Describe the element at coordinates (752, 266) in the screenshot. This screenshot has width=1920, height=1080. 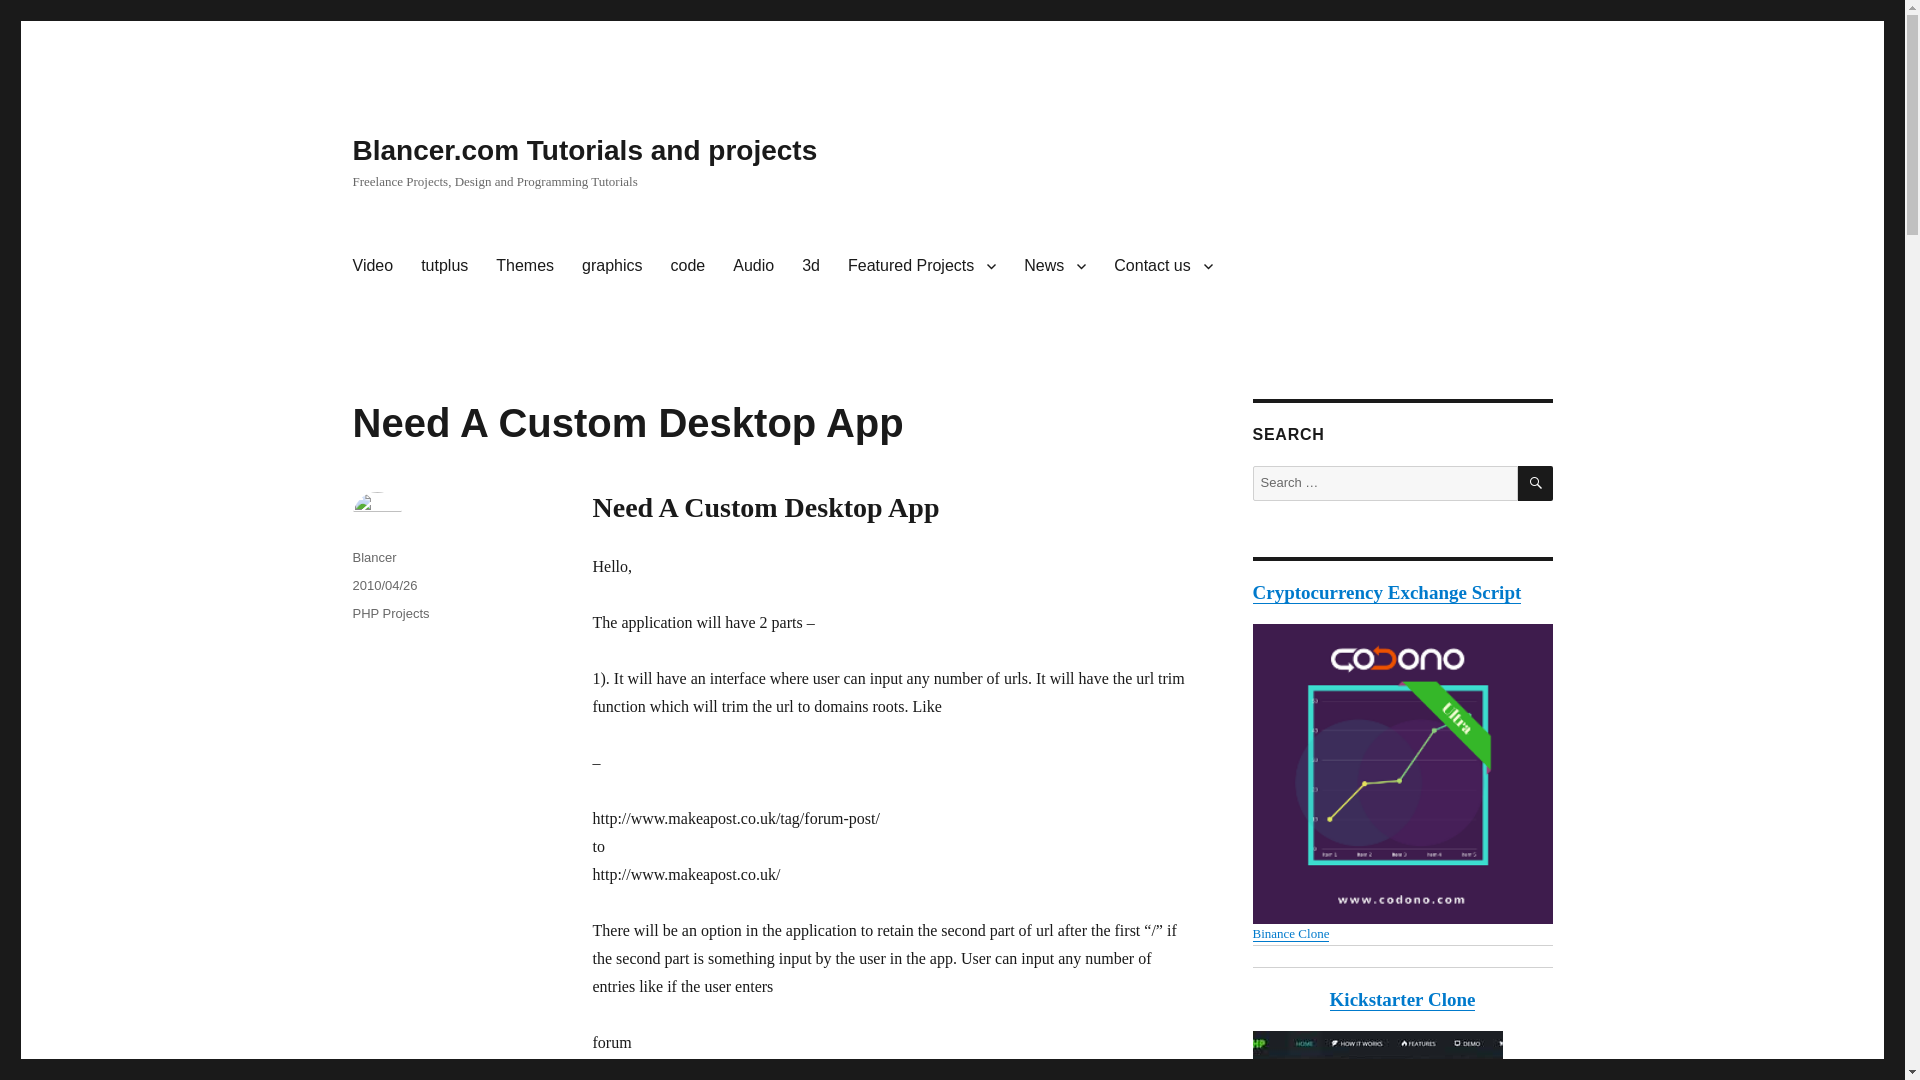
I see `Audio` at that location.